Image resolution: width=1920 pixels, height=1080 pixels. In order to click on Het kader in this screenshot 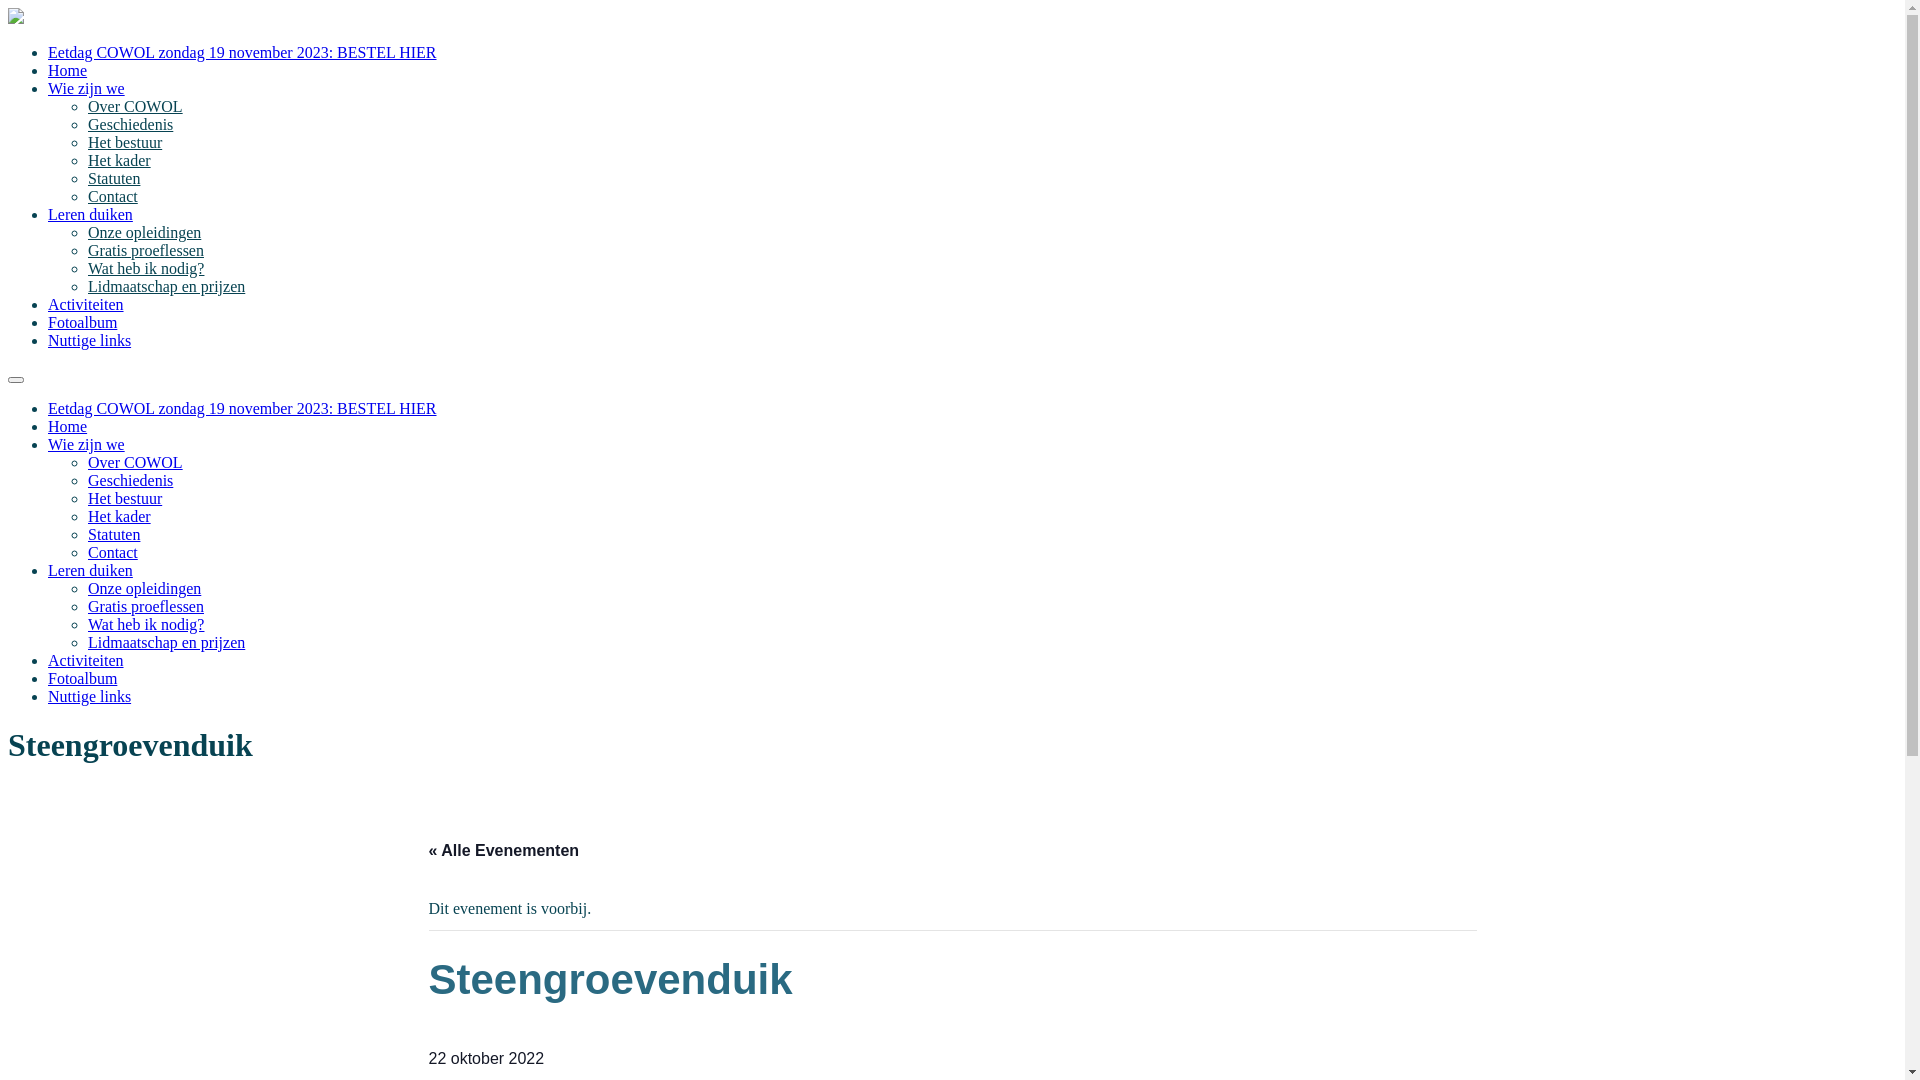, I will do `click(120, 516)`.